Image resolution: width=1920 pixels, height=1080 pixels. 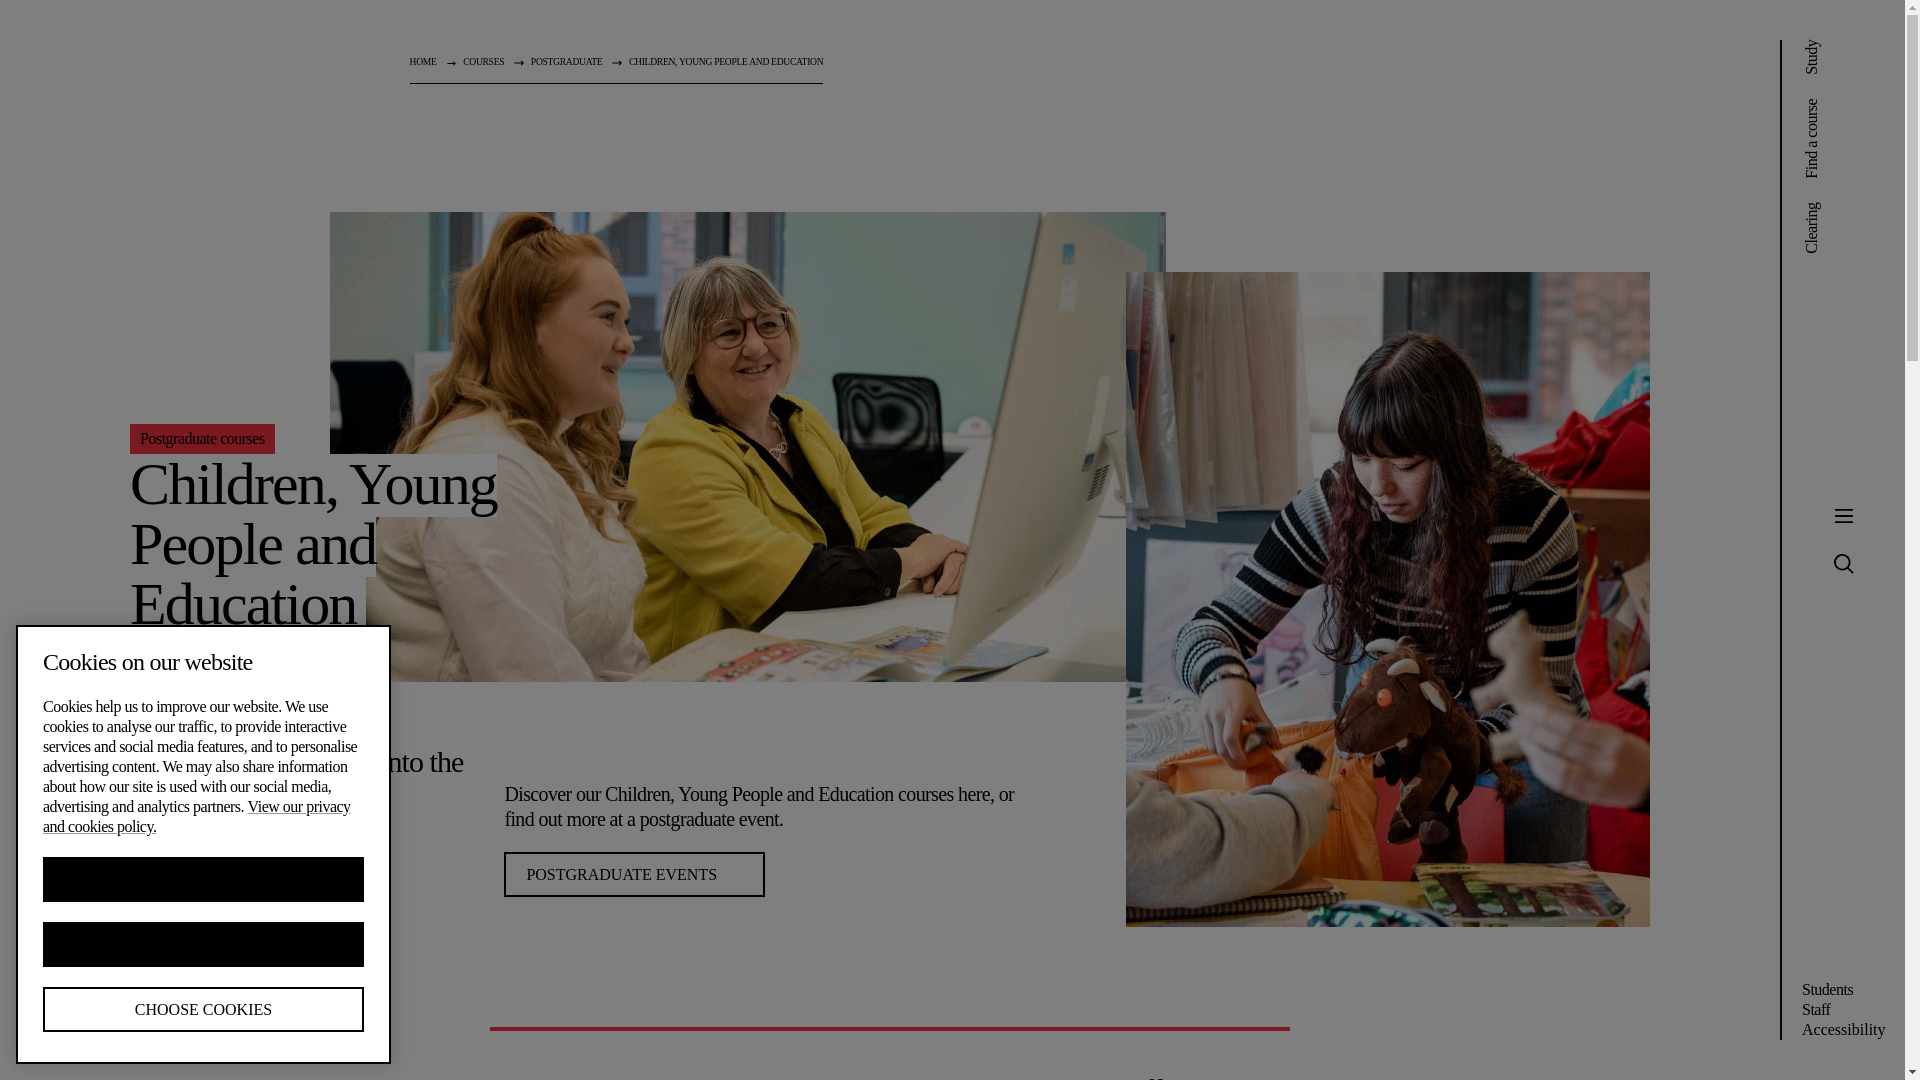 I want to click on POSTGRADUATE, so click(x=566, y=61).